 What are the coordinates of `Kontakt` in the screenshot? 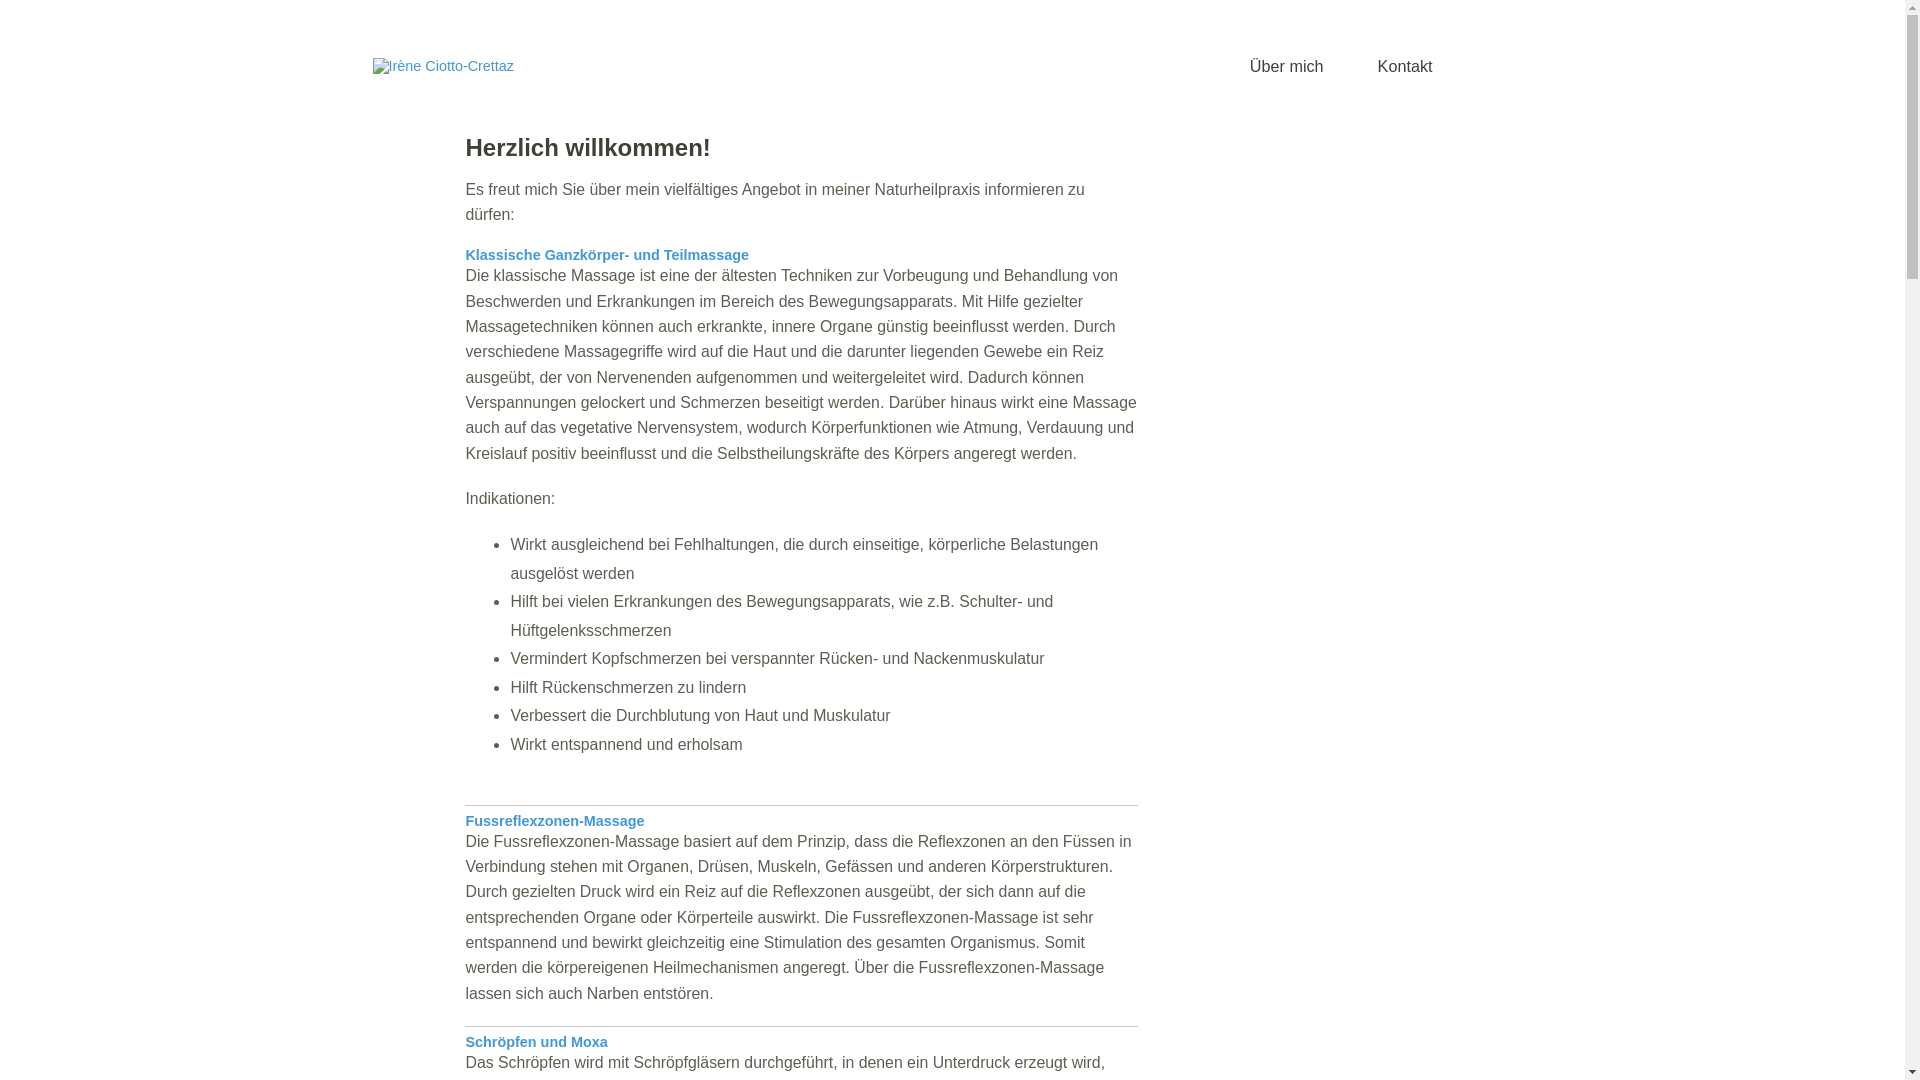 It's located at (1406, 75).